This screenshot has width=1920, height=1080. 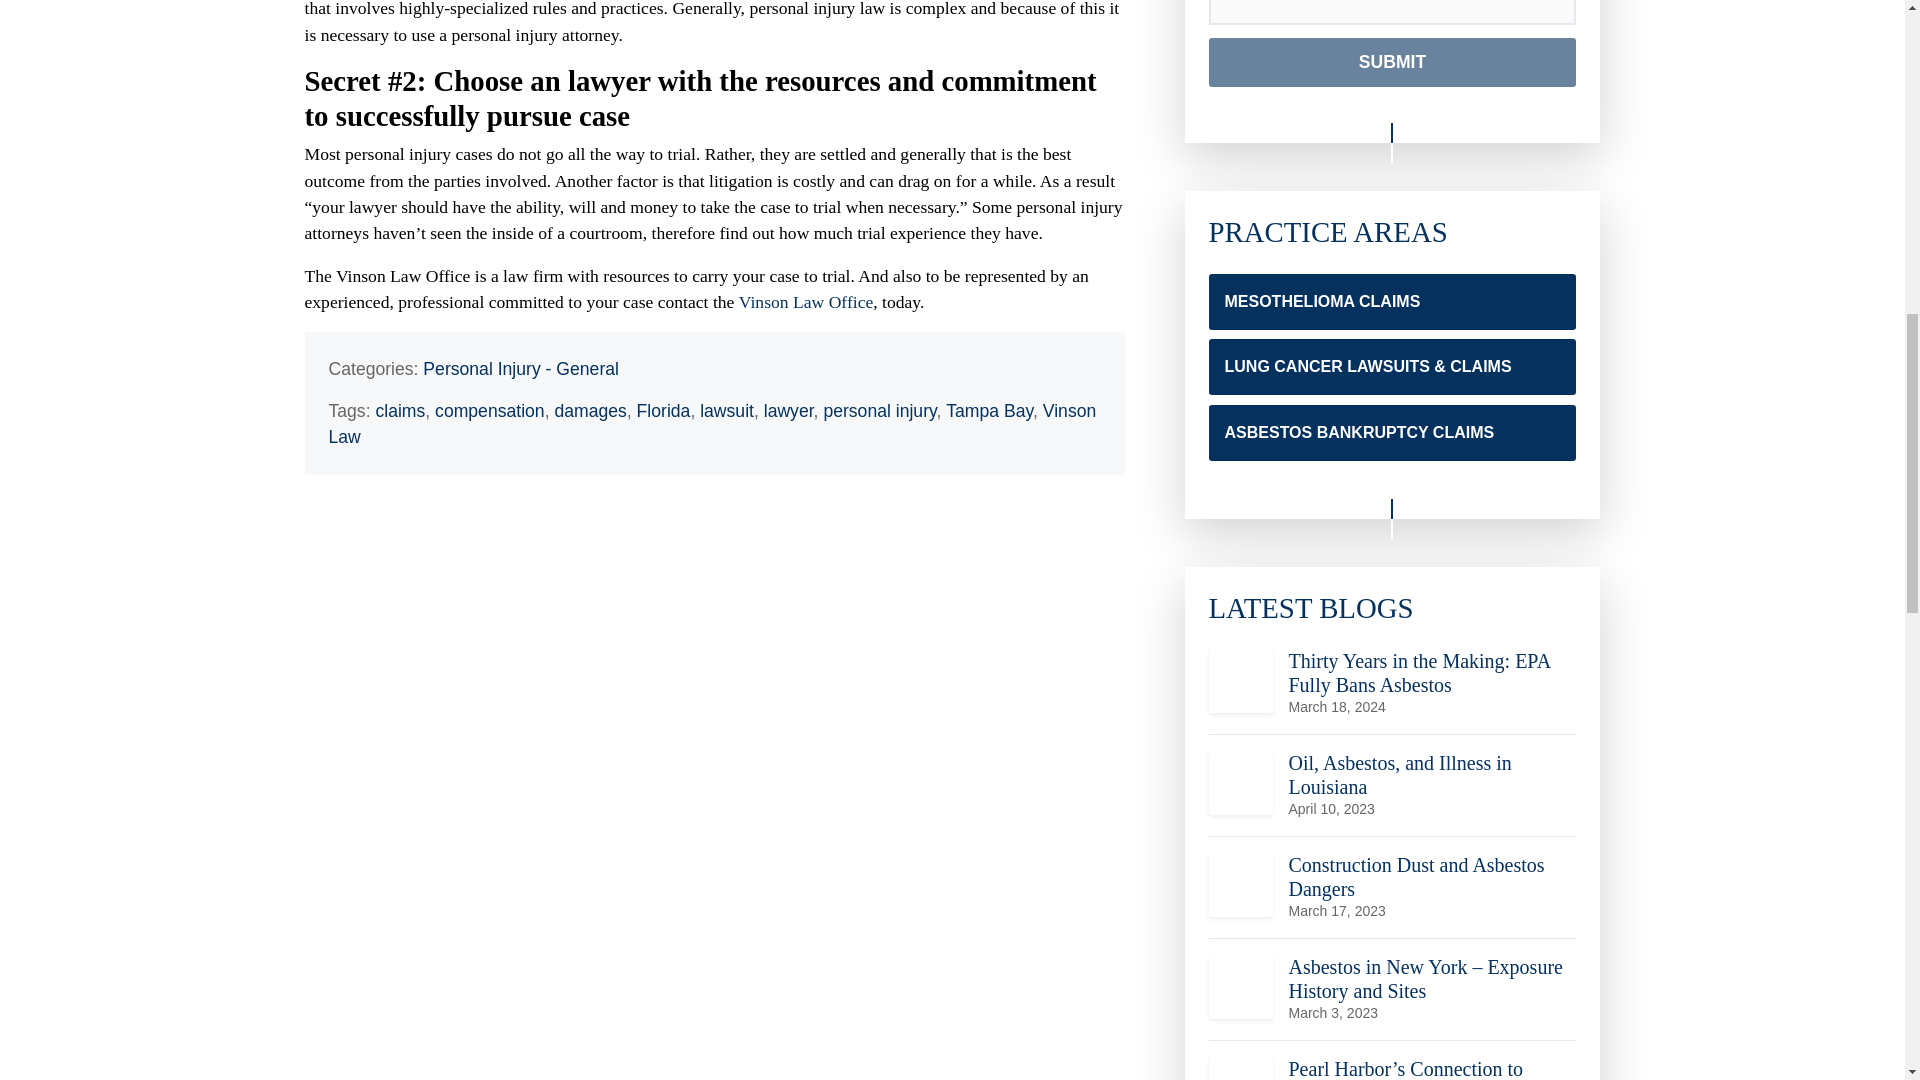 I want to click on personal injury, so click(x=880, y=410).